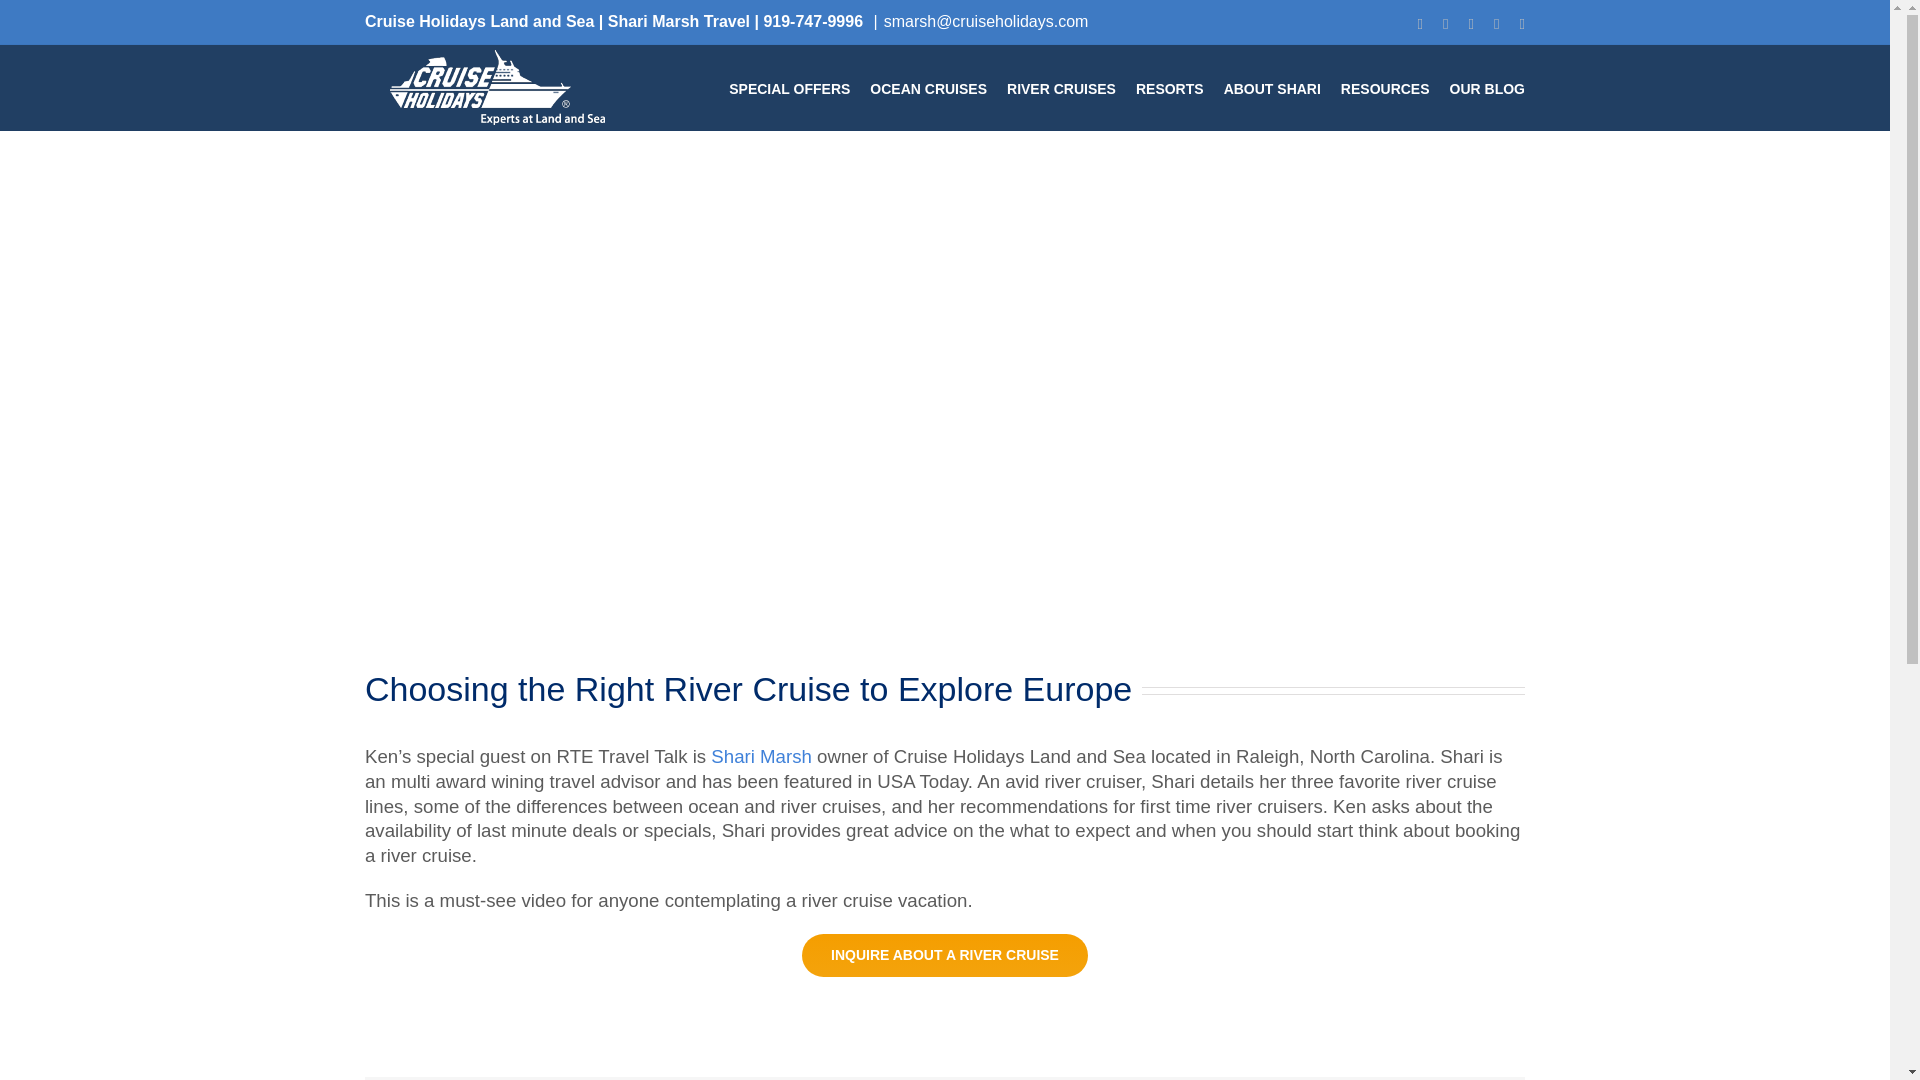 The image size is (1920, 1080). What do you see at coordinates (1385, 86) in the screenshot?
I see `RESOURCES` at bounding box center [1385, 86].